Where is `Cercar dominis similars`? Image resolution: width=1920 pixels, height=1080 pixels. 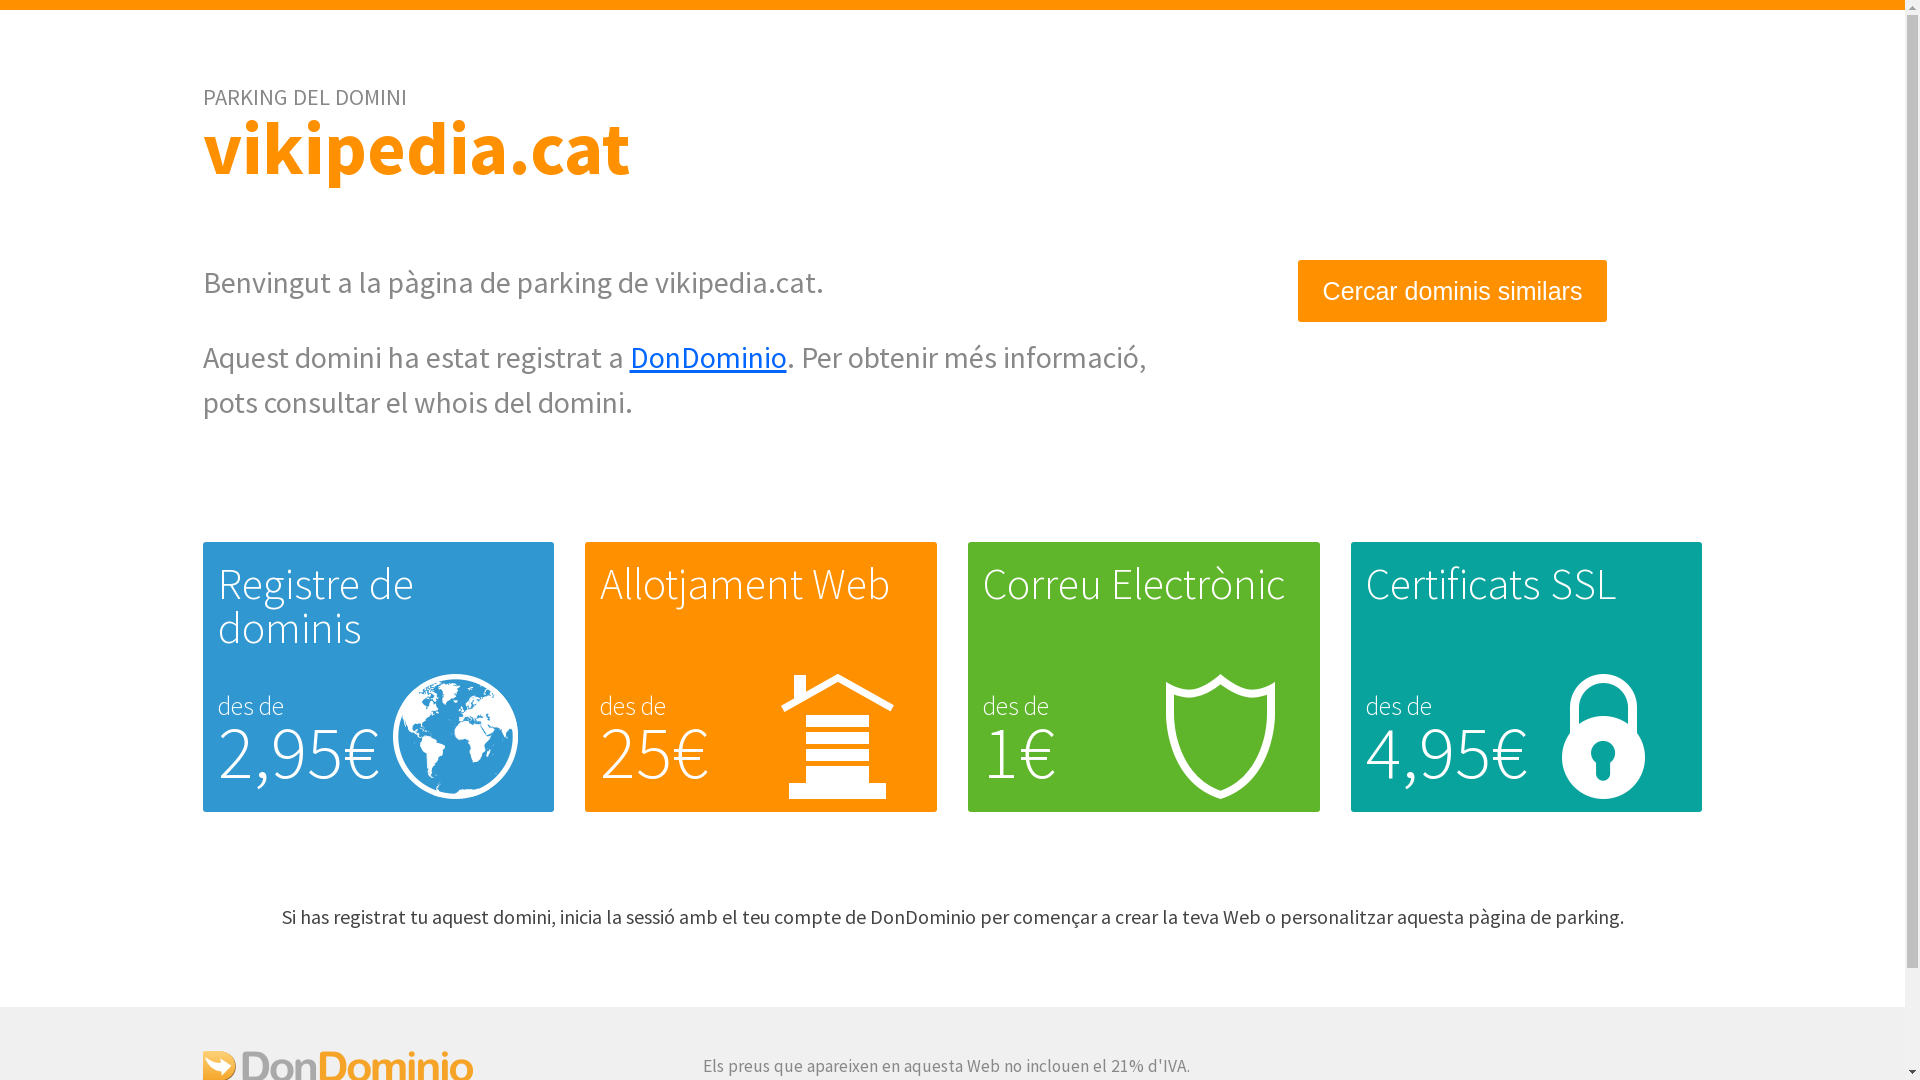 Cercar dominis similars is located at coordinates (1453, 292).